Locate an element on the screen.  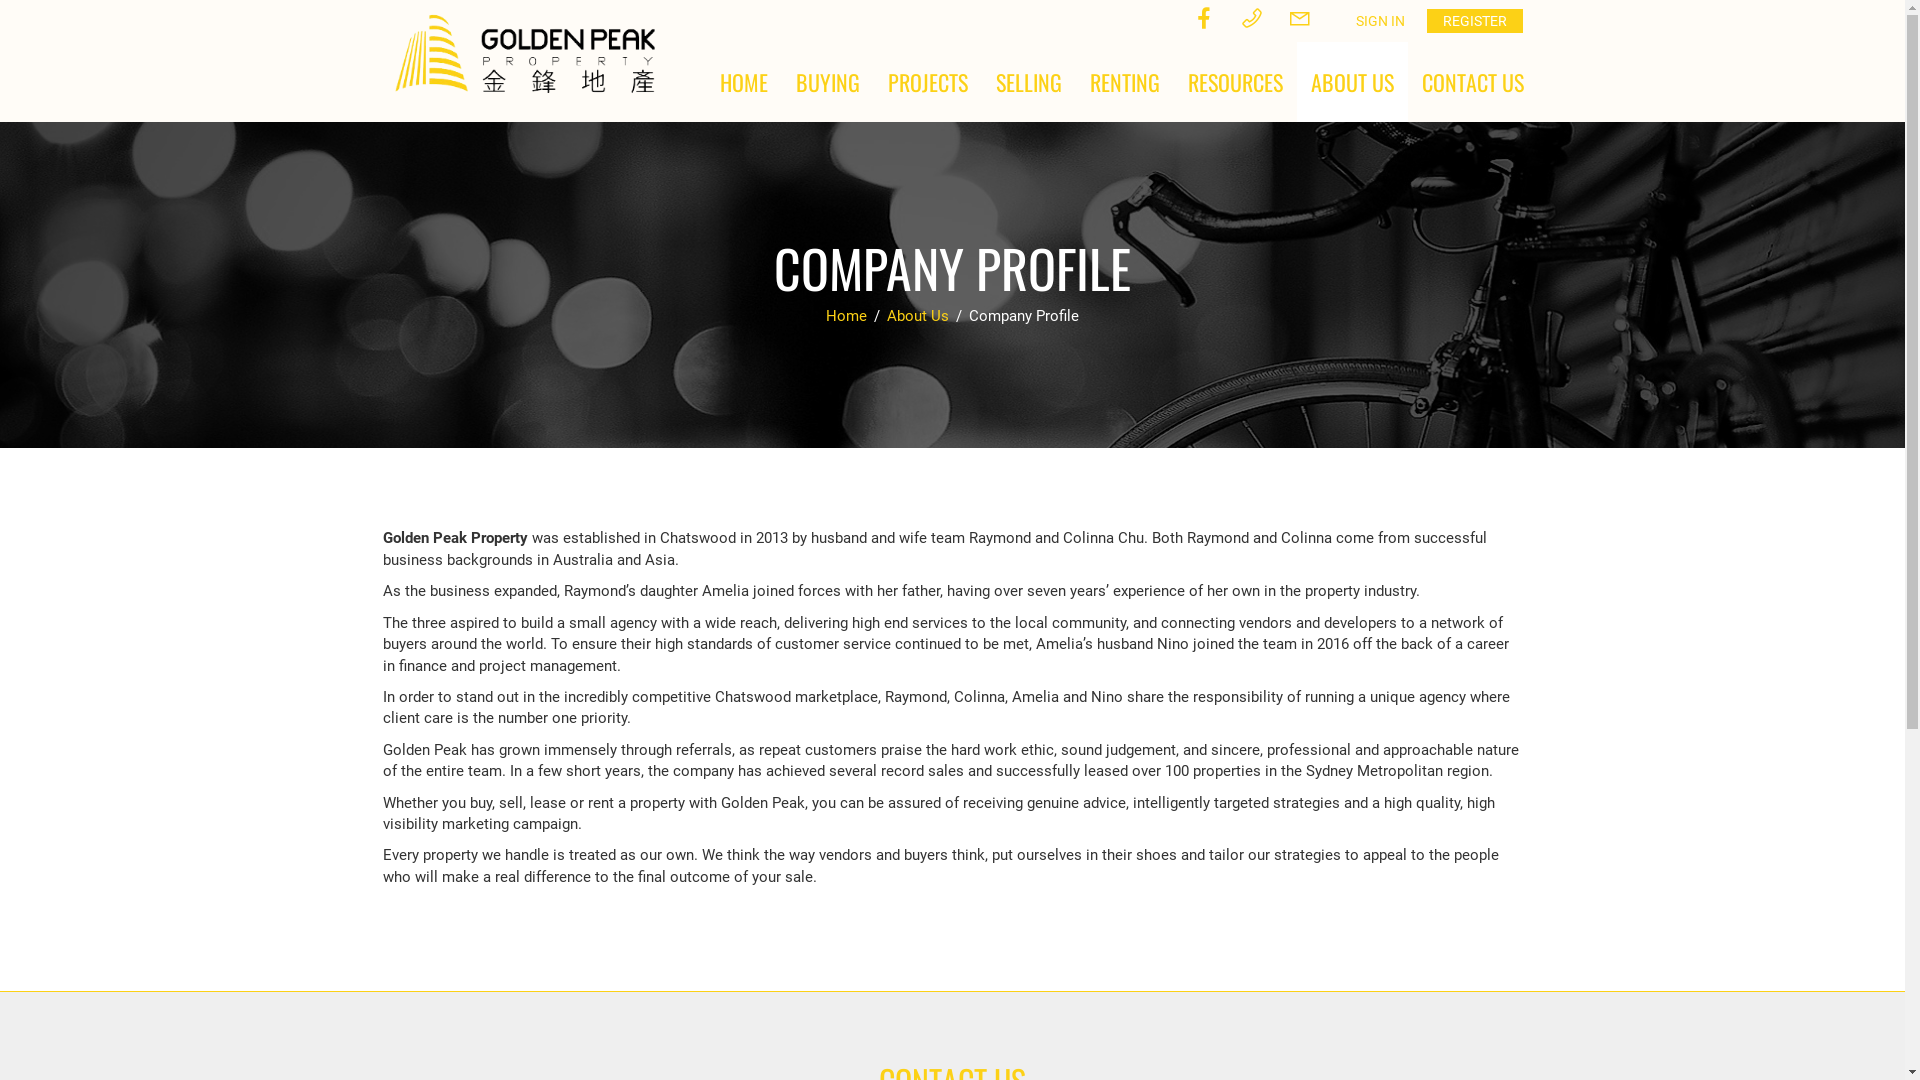
RENTING is located at coordinates (1125, 82).